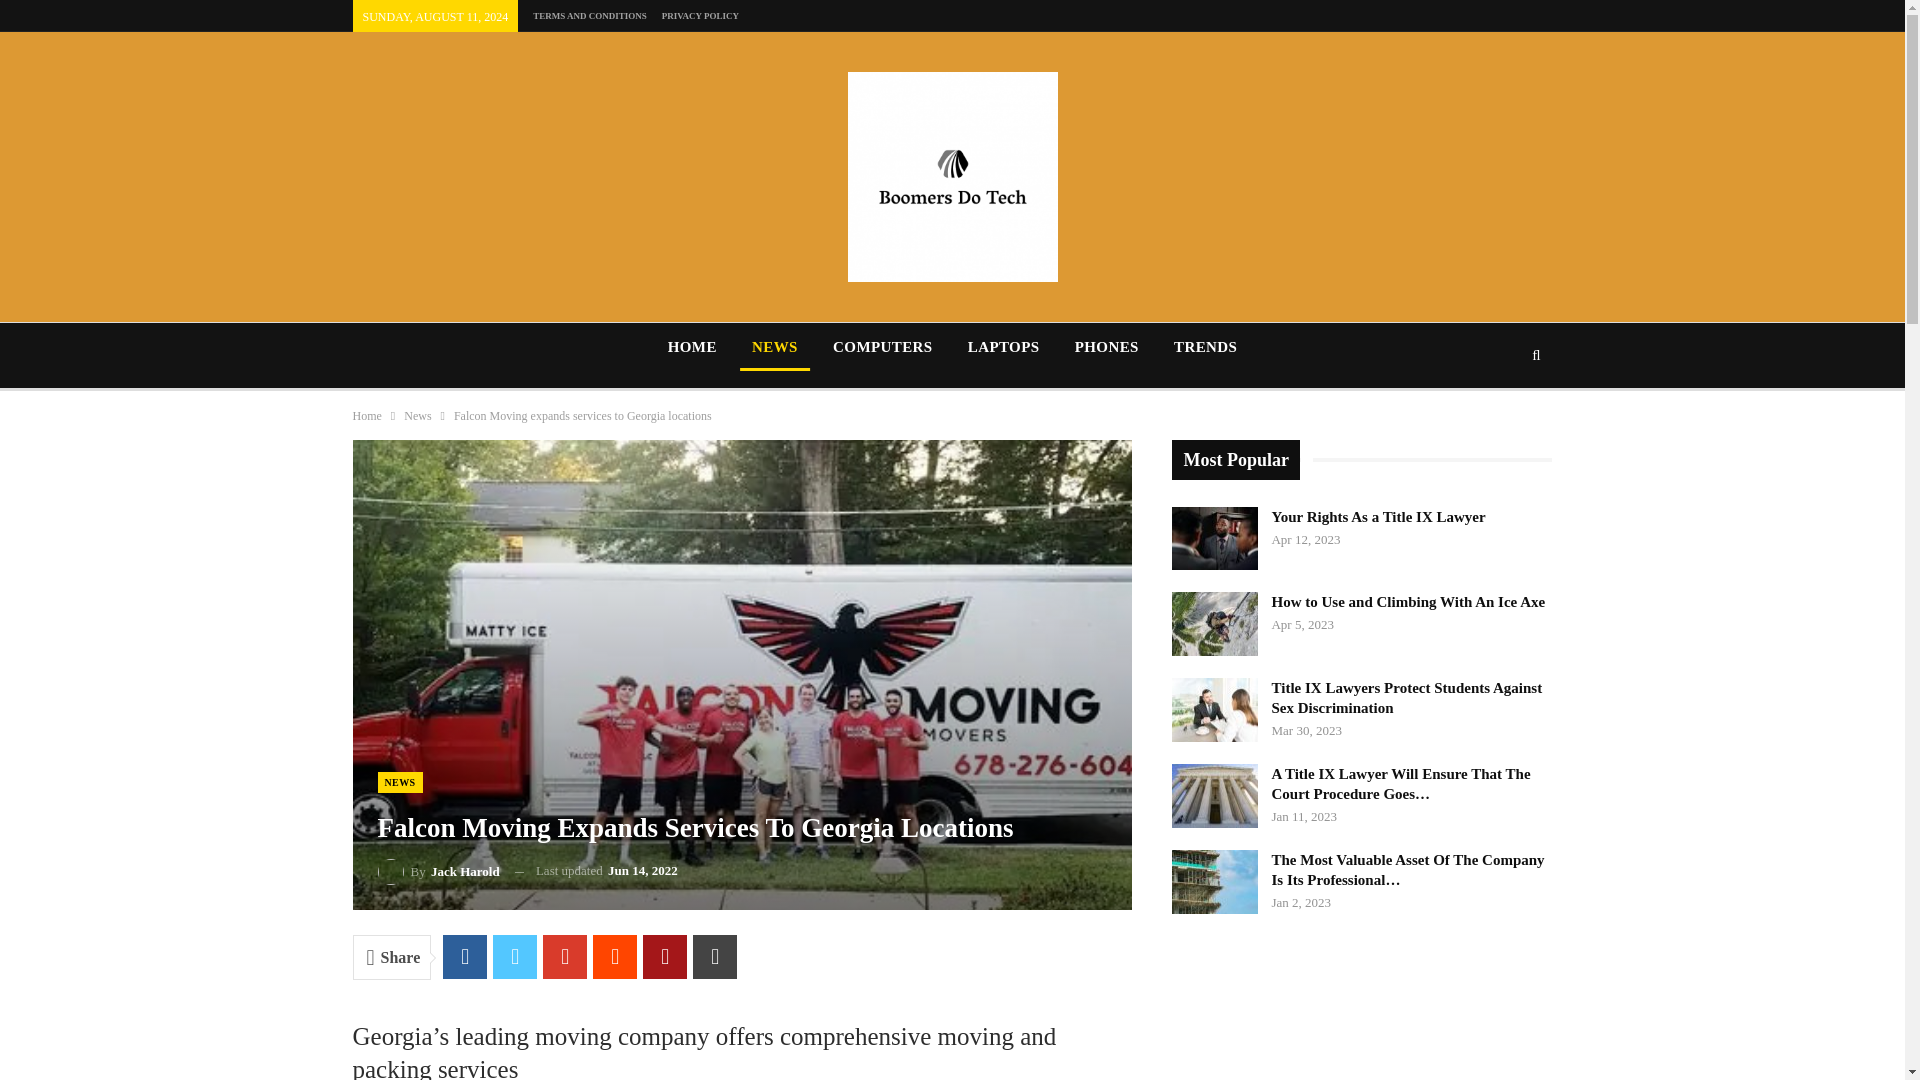 This screenshot has width=1920, height=1080. Describe the element at coordinates (882, 346) in the screenshot. I see `COMPUTERS` at that location.